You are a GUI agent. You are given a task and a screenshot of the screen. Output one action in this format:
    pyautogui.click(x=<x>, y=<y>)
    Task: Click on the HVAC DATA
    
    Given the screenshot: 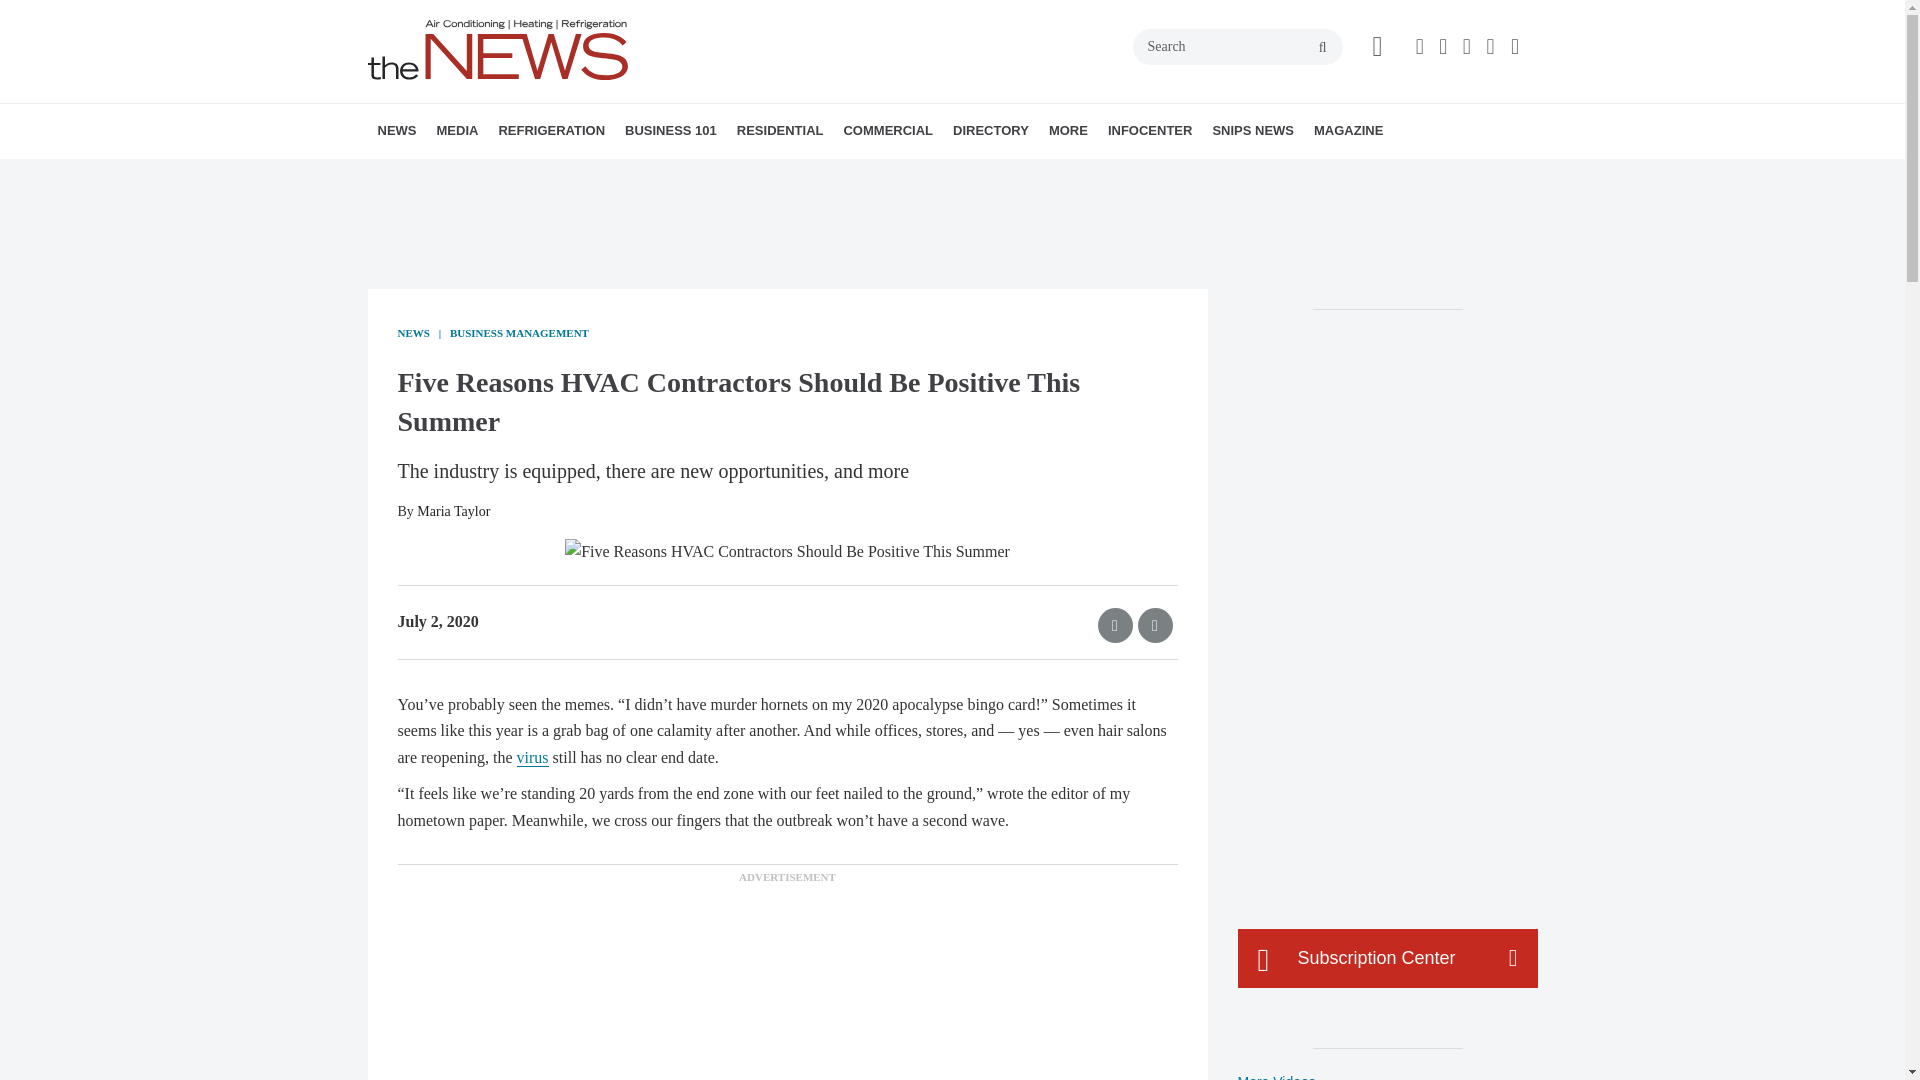 What is the action you would take?
    pyautogui.click(x=516, y=175)
    